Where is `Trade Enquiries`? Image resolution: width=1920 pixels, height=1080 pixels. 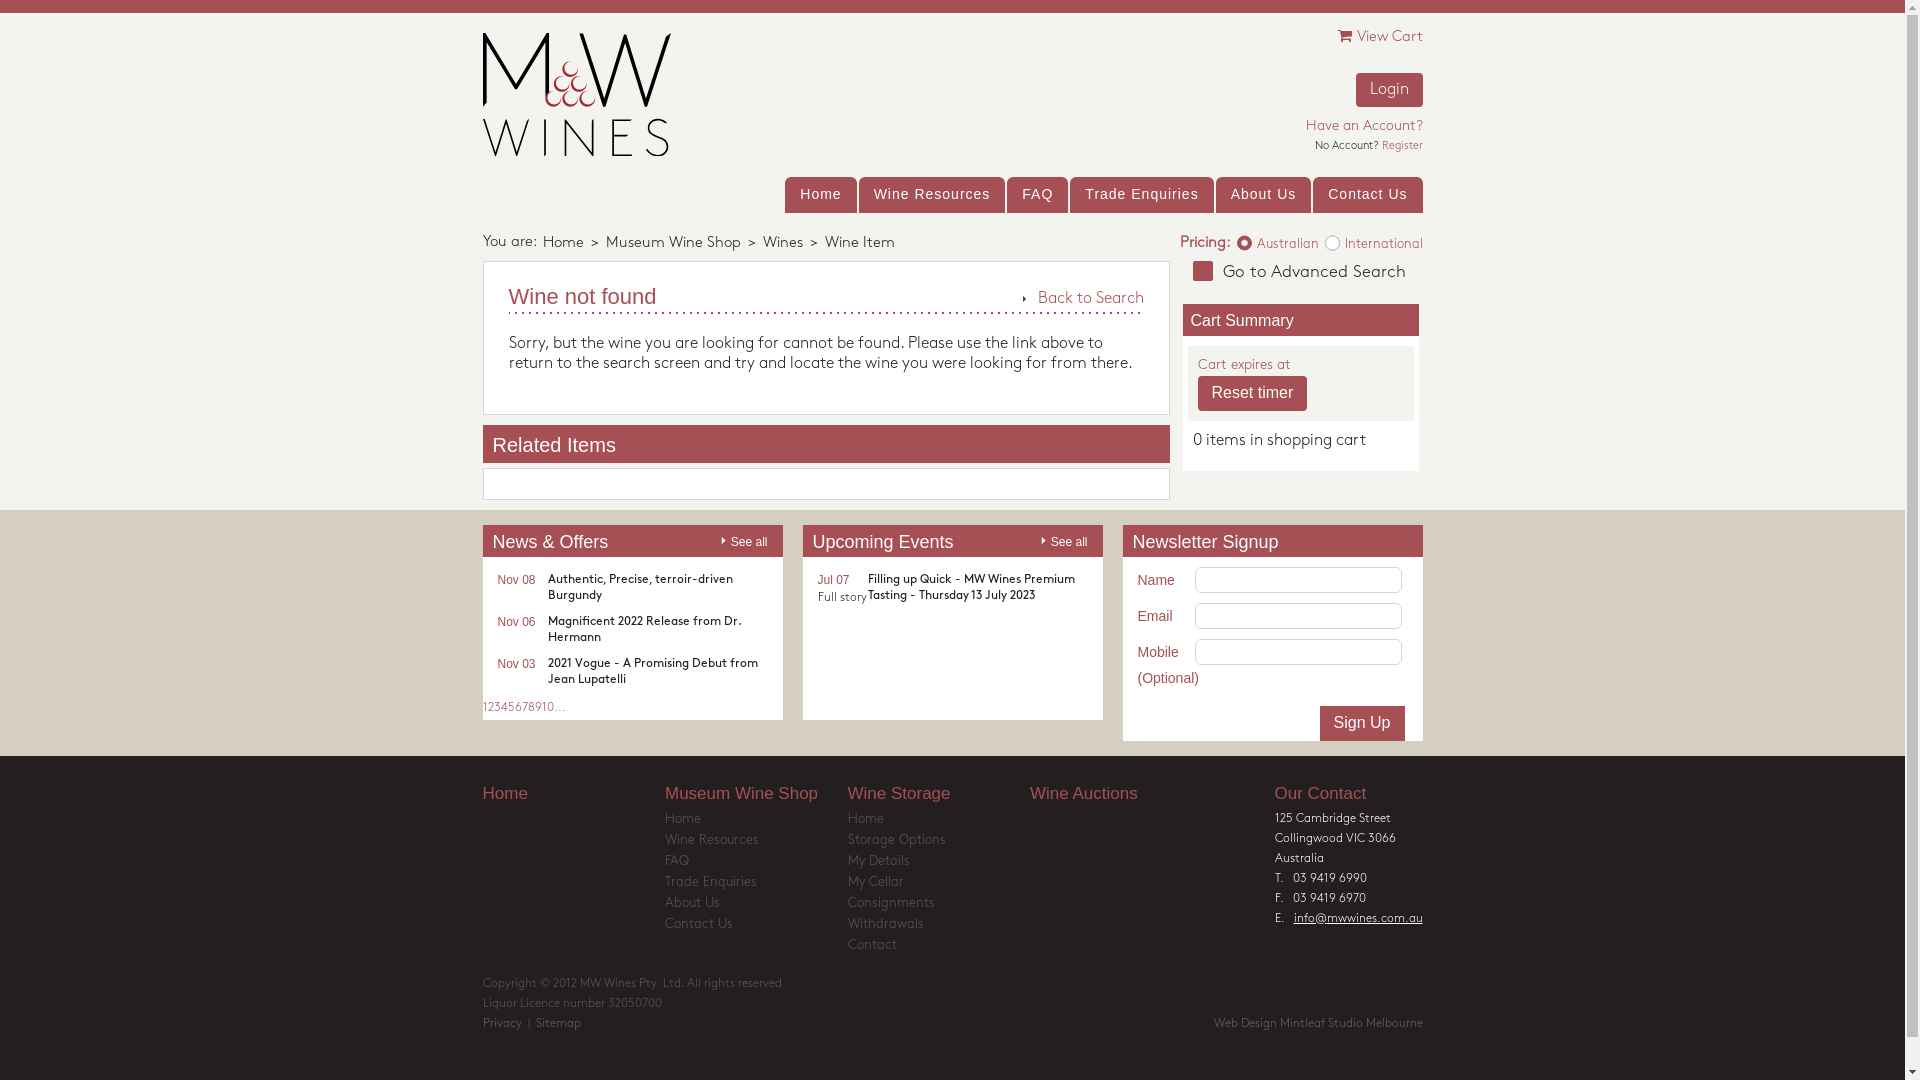 Trade Enquiries is located at coordinates (756, 884).